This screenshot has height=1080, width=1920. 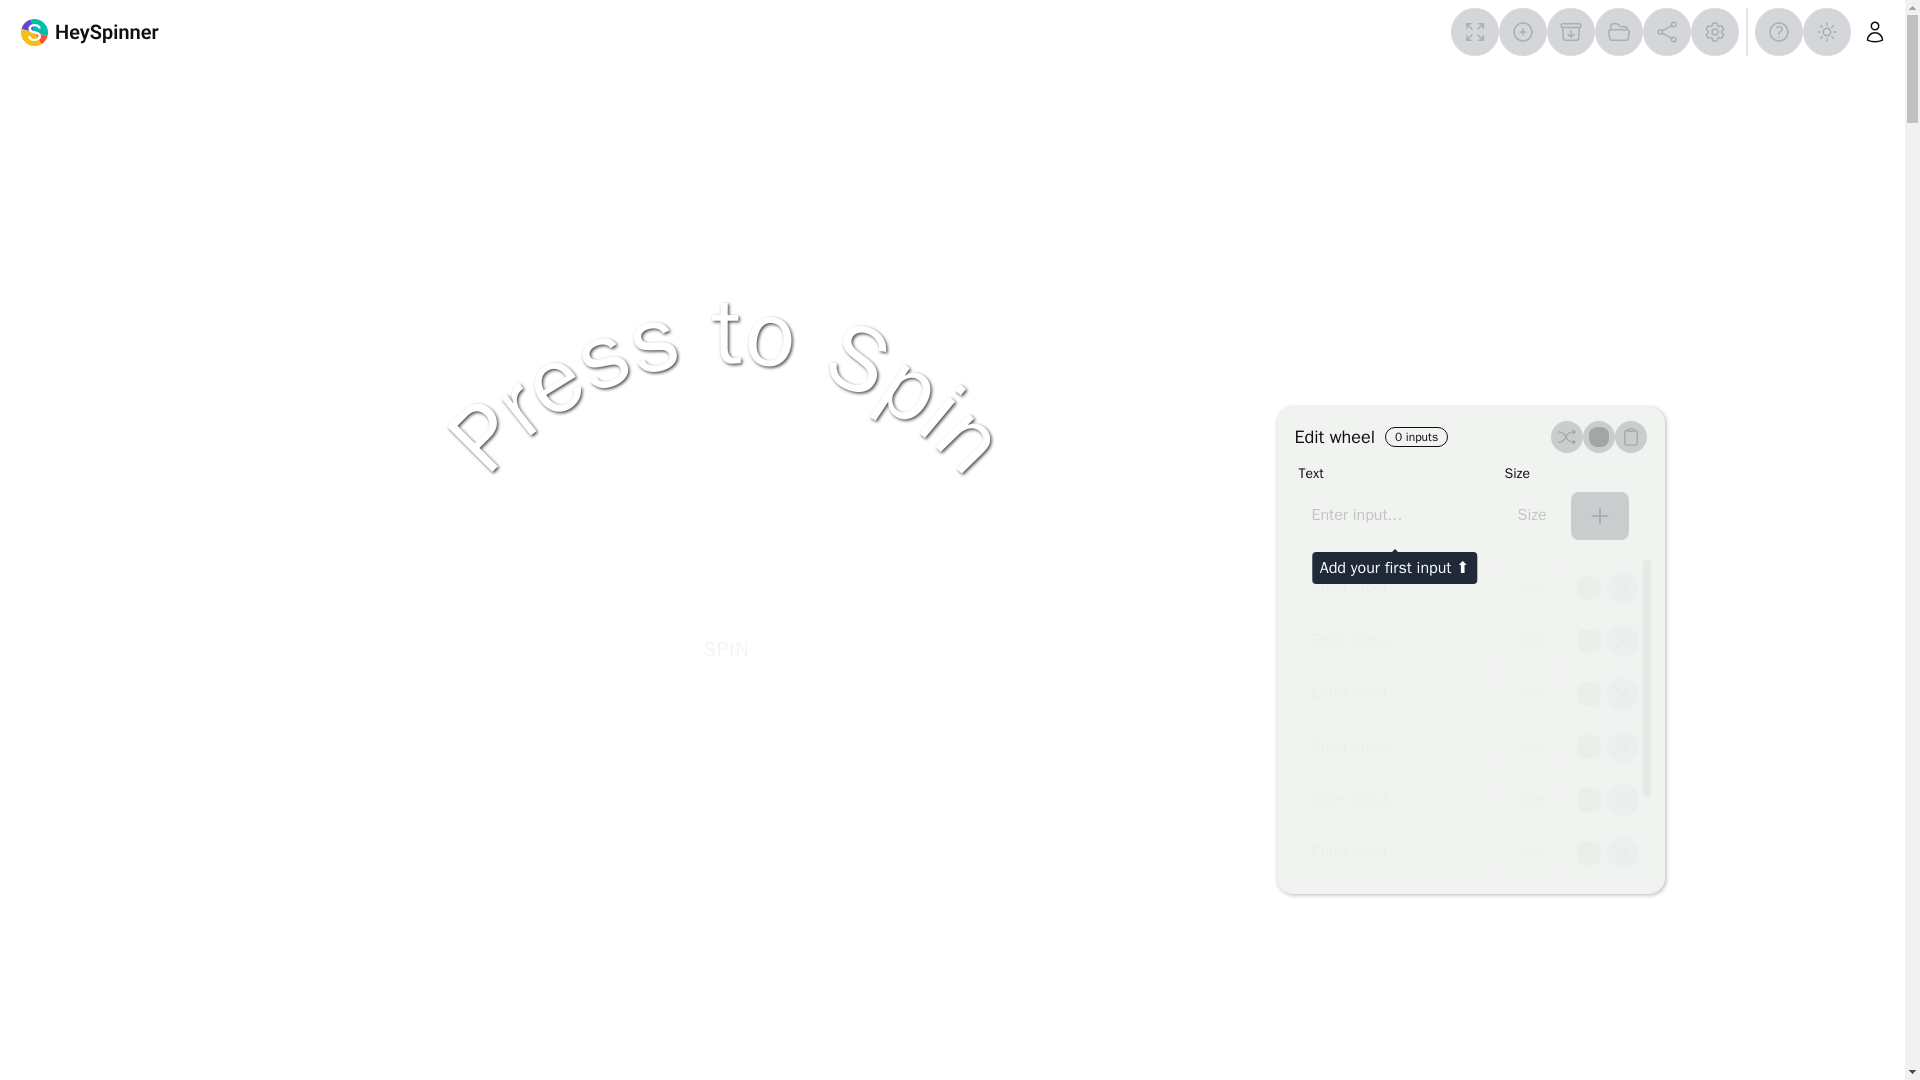 What do you see at coordinates (1598, 436) in the screenshot?
I see `true` at bounding box center [1598, 436].